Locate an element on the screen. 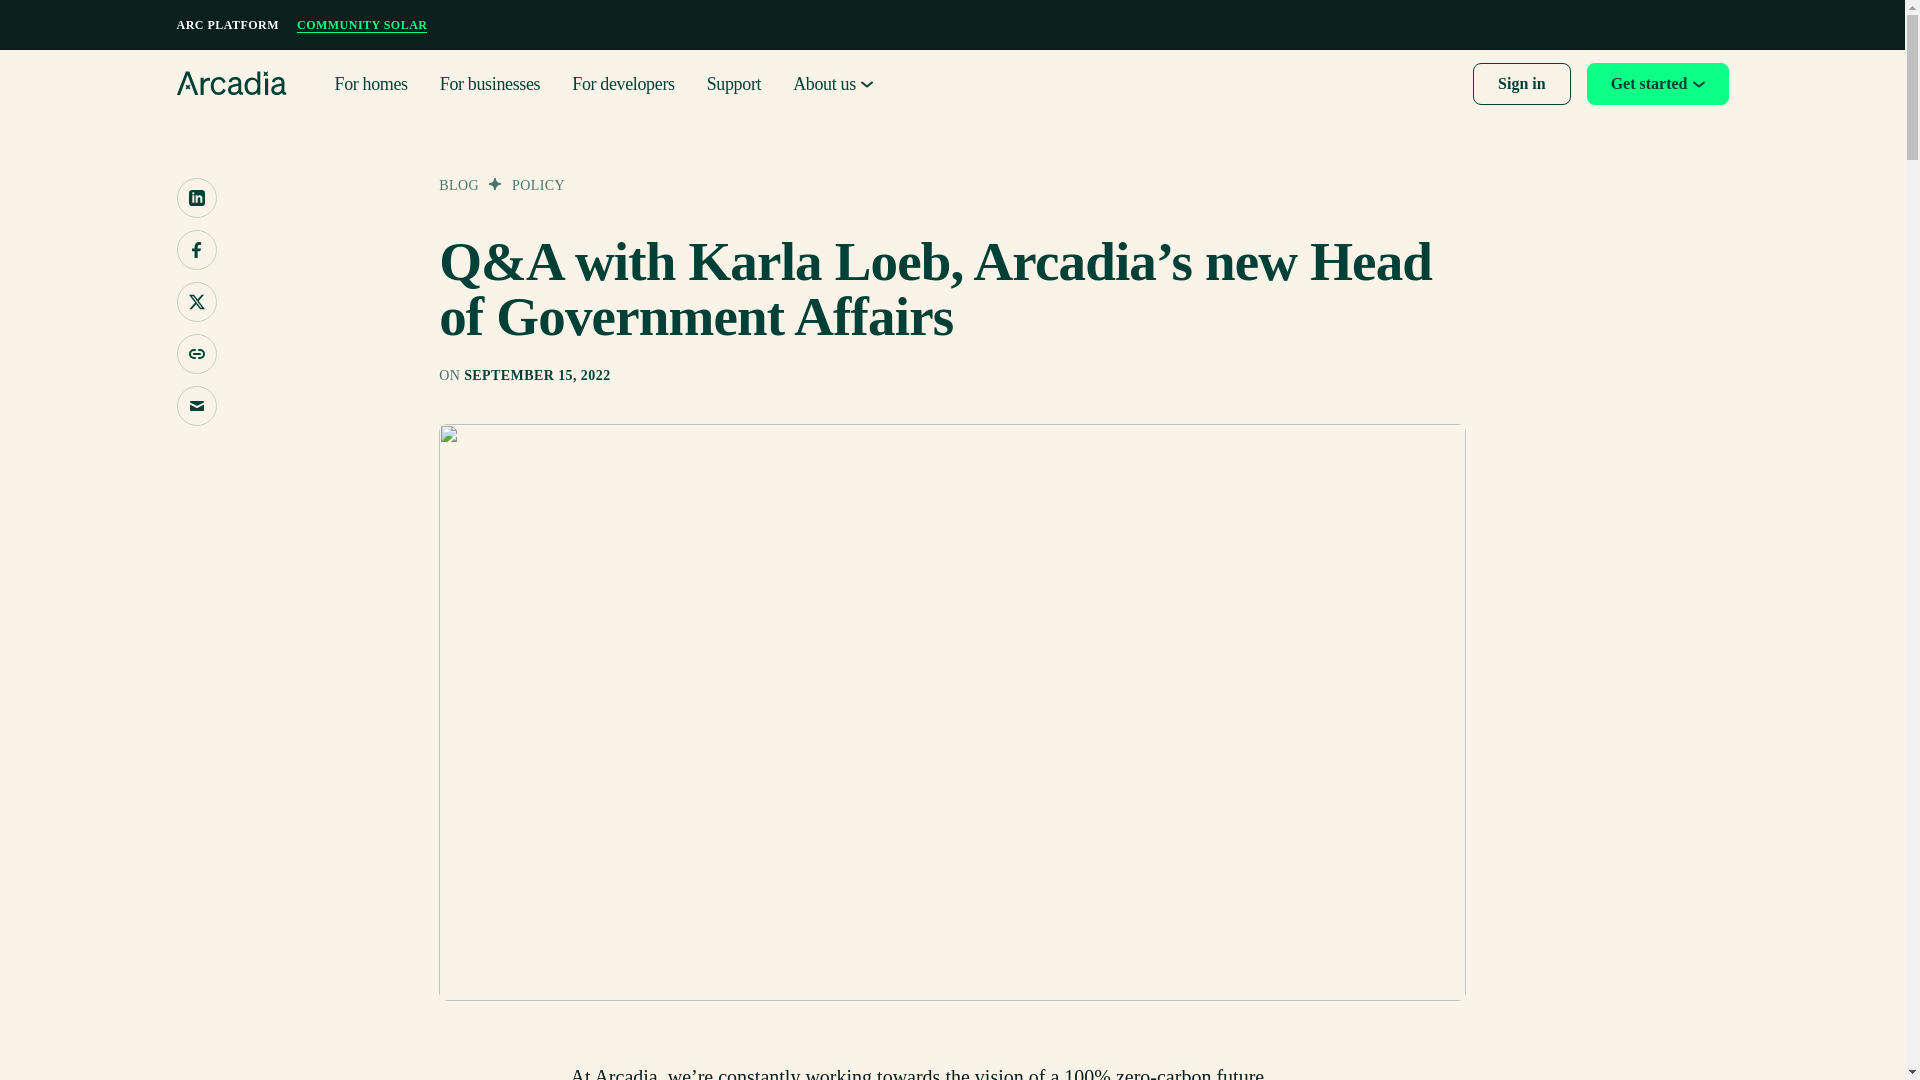  About us is located at coordinates (832, 84).